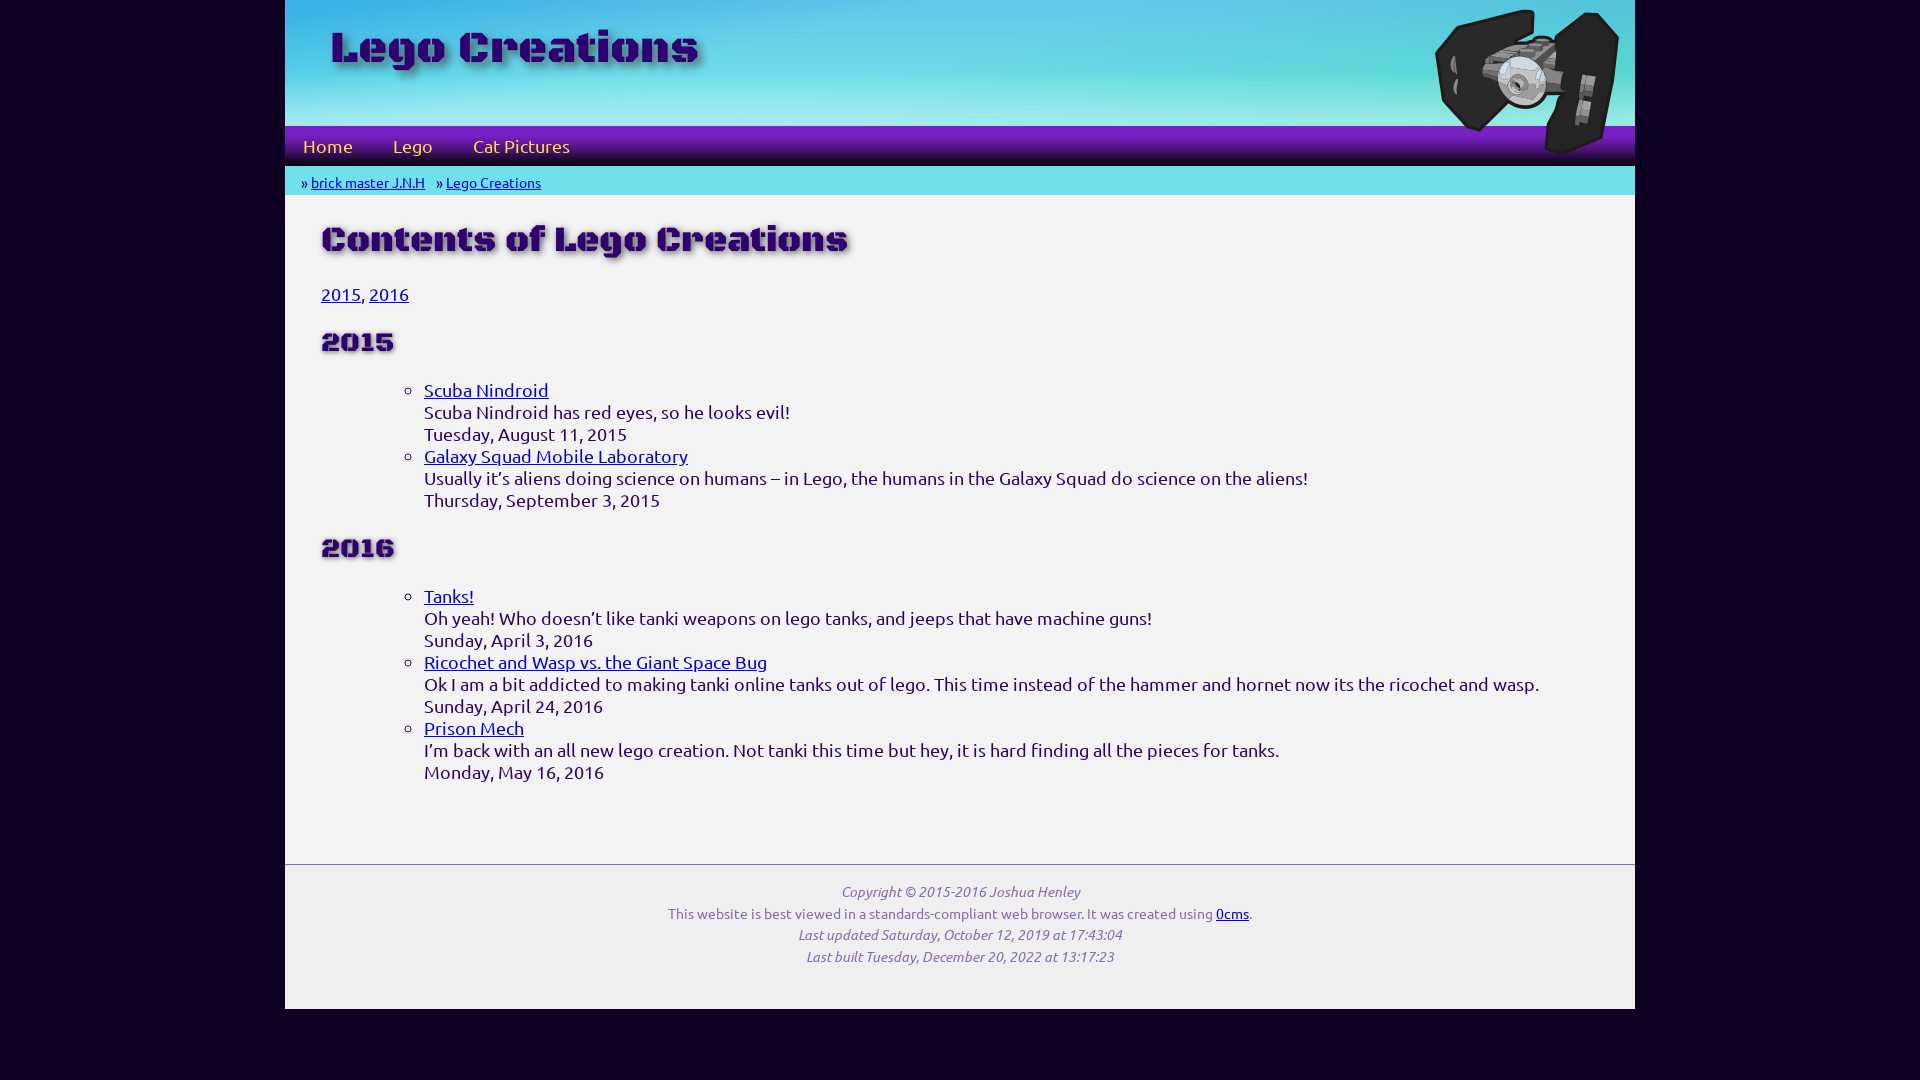  What do you see at coordinates (596, 662) in the screenshot?
I see `Ricochet and Wasp vs. the Giant Space Bug` at bounding box center [596, 662].